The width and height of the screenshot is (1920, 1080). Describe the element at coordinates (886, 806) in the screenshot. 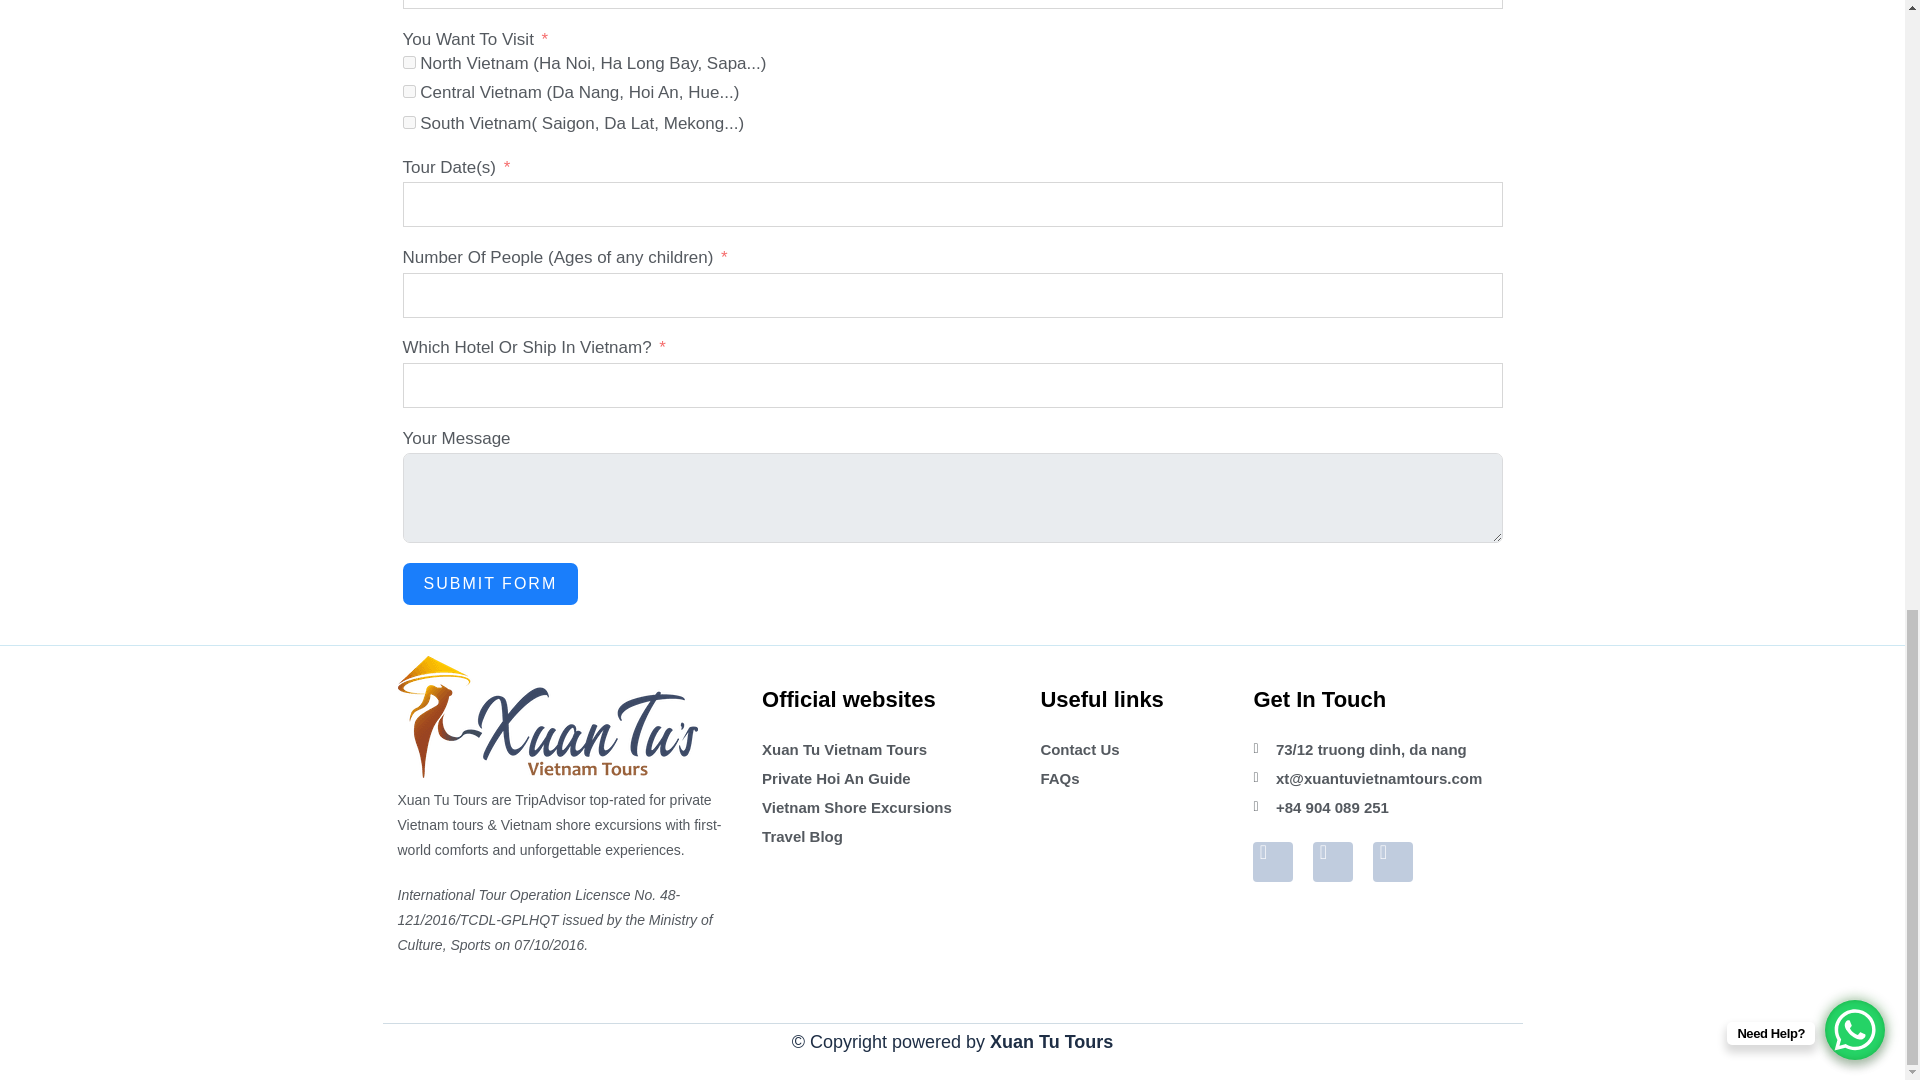

I see `Vietnam Shore Excursions` at that location.